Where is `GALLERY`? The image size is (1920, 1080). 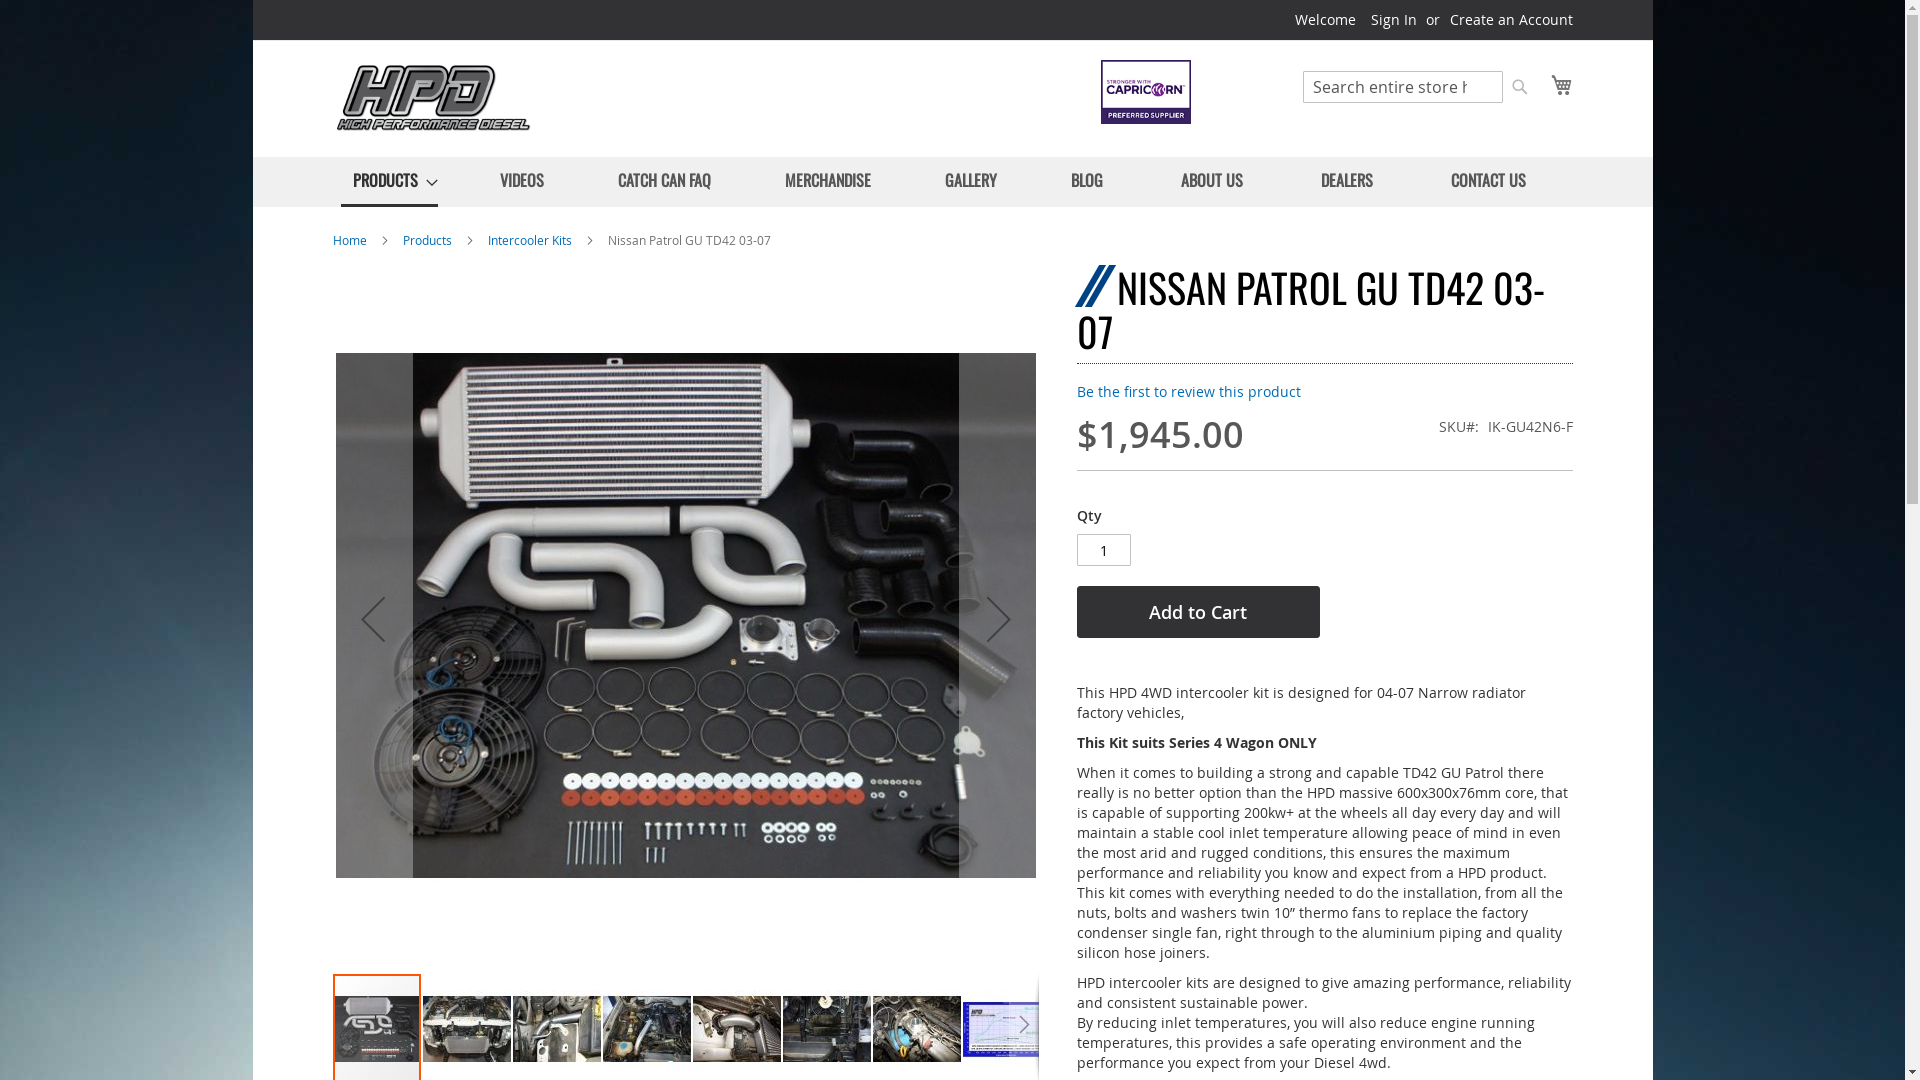 GALLERY is located at coordinates (970, 180).